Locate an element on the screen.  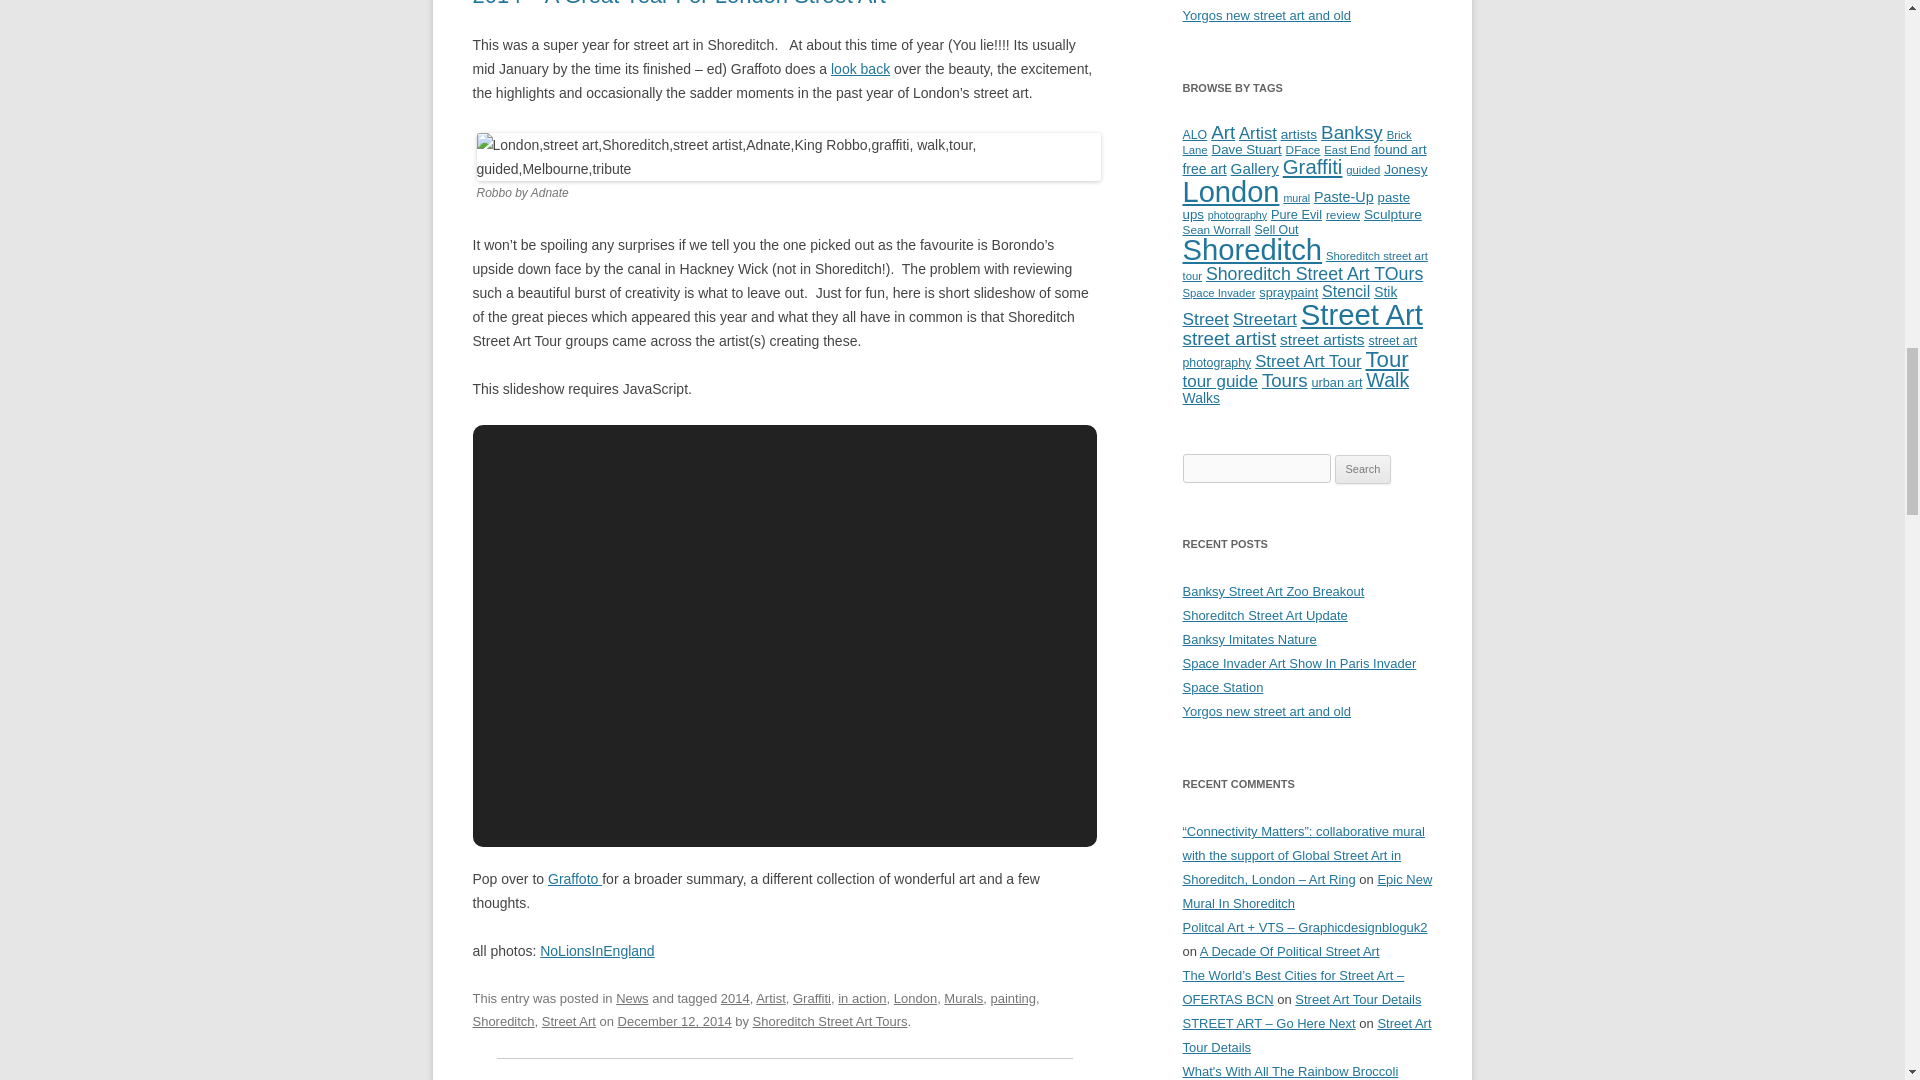
look back is located at coordinates (860, 68).